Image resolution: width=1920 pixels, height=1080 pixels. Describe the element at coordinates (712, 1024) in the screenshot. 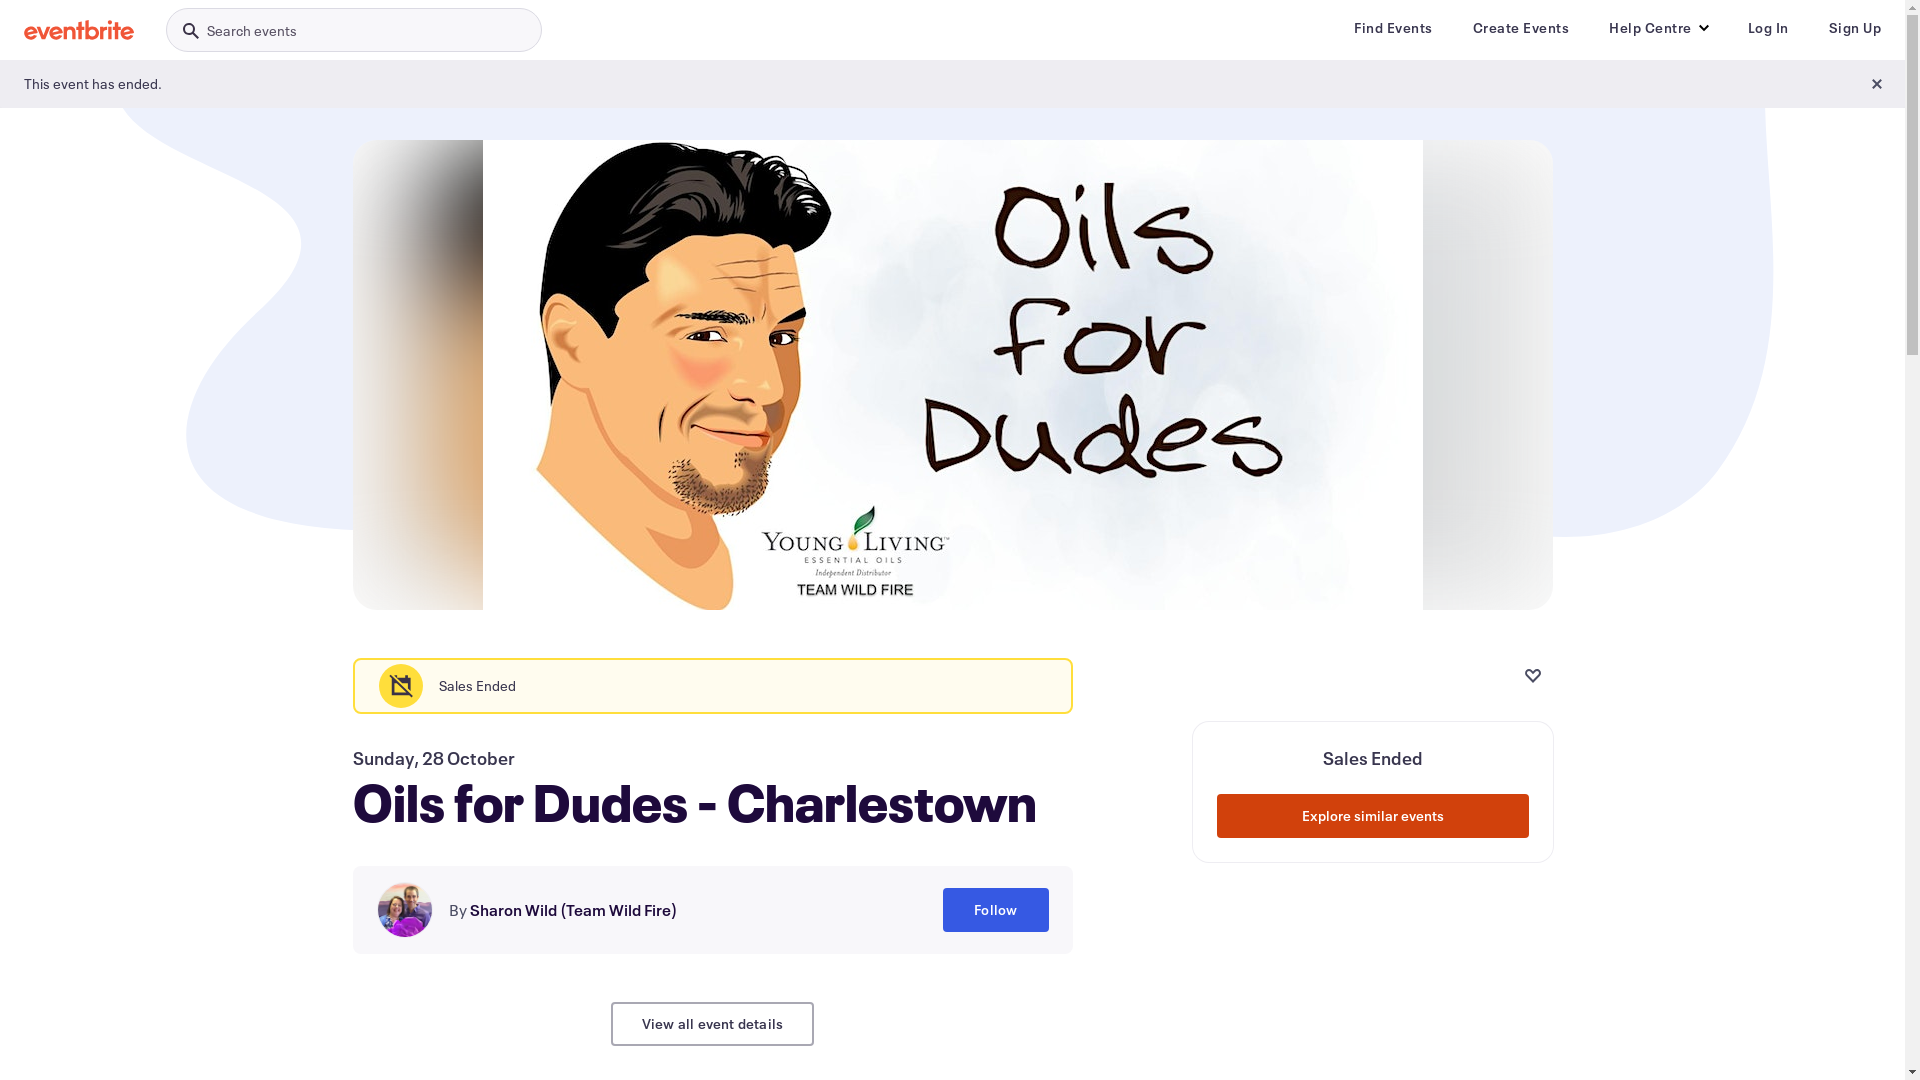

I see `View all event details` at that location.